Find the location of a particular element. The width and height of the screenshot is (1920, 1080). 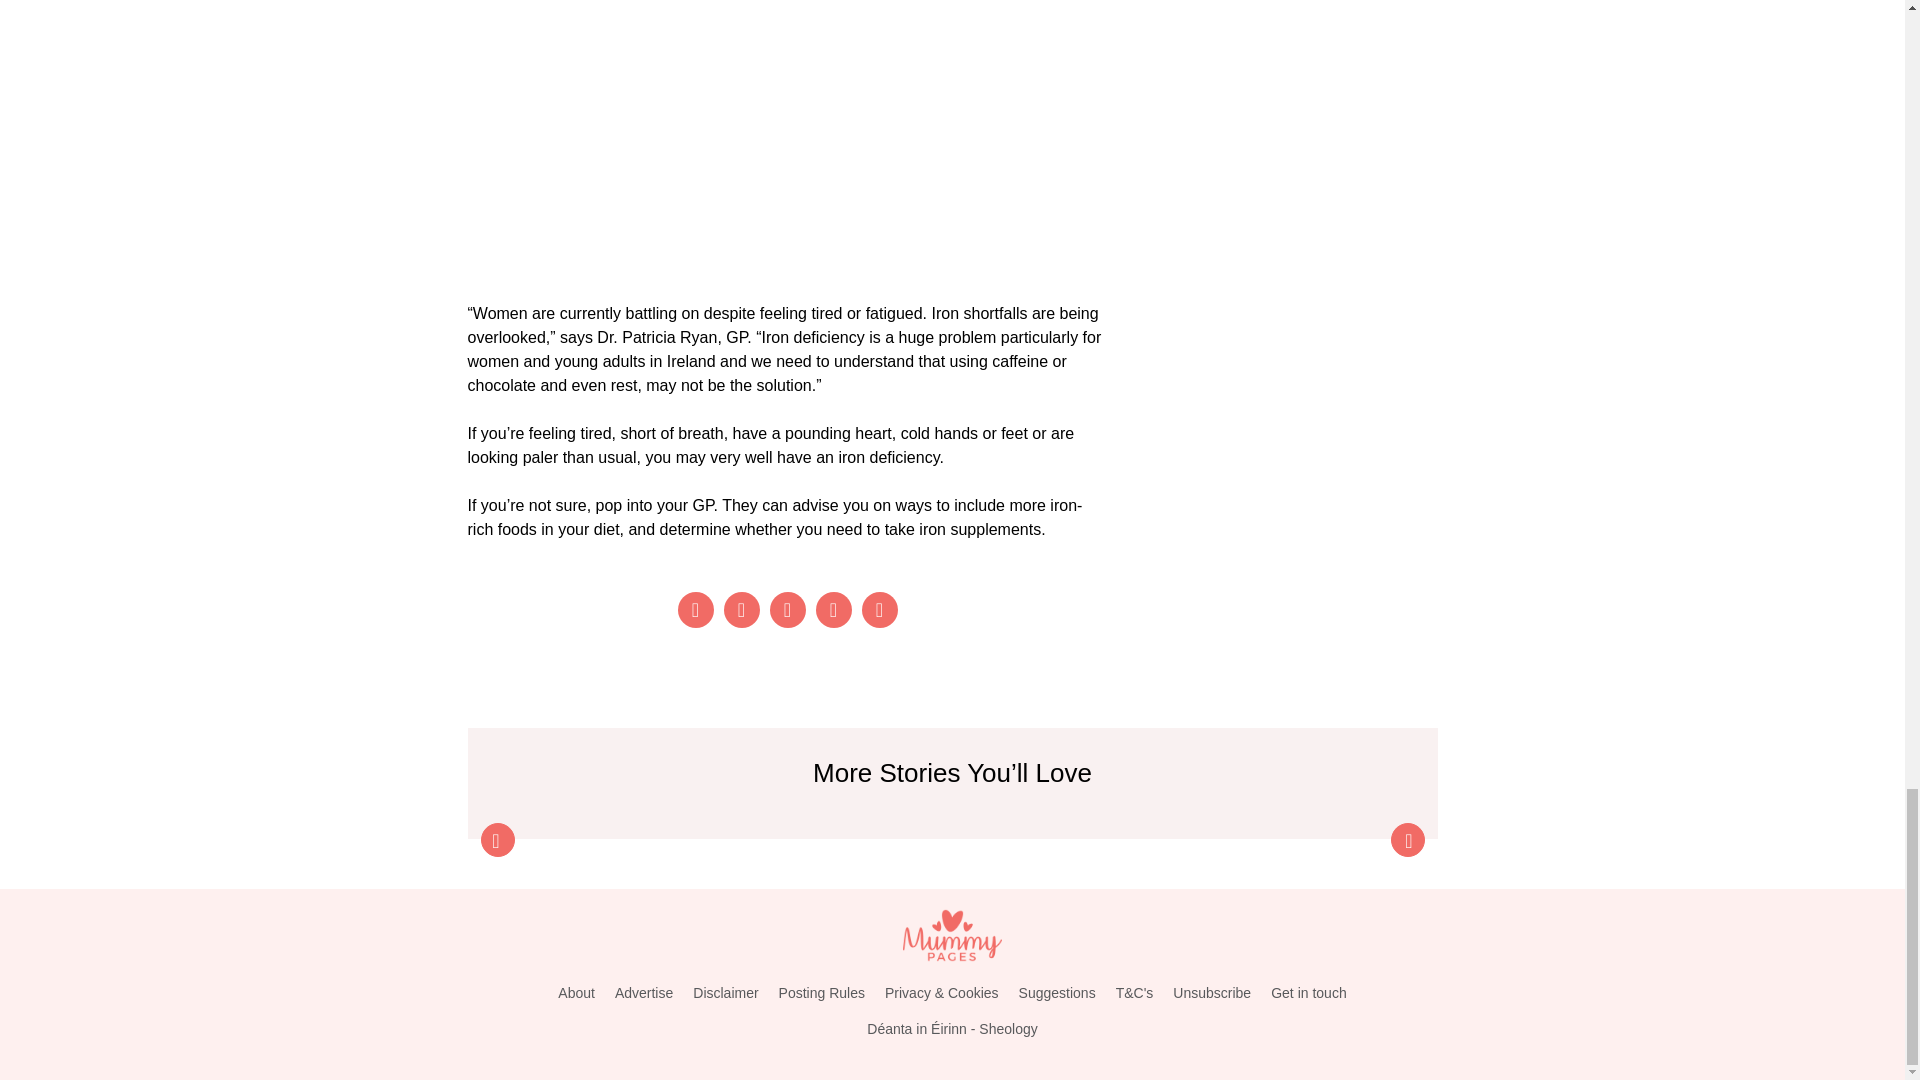

Disclaimer is located at coordinates (726, 993).